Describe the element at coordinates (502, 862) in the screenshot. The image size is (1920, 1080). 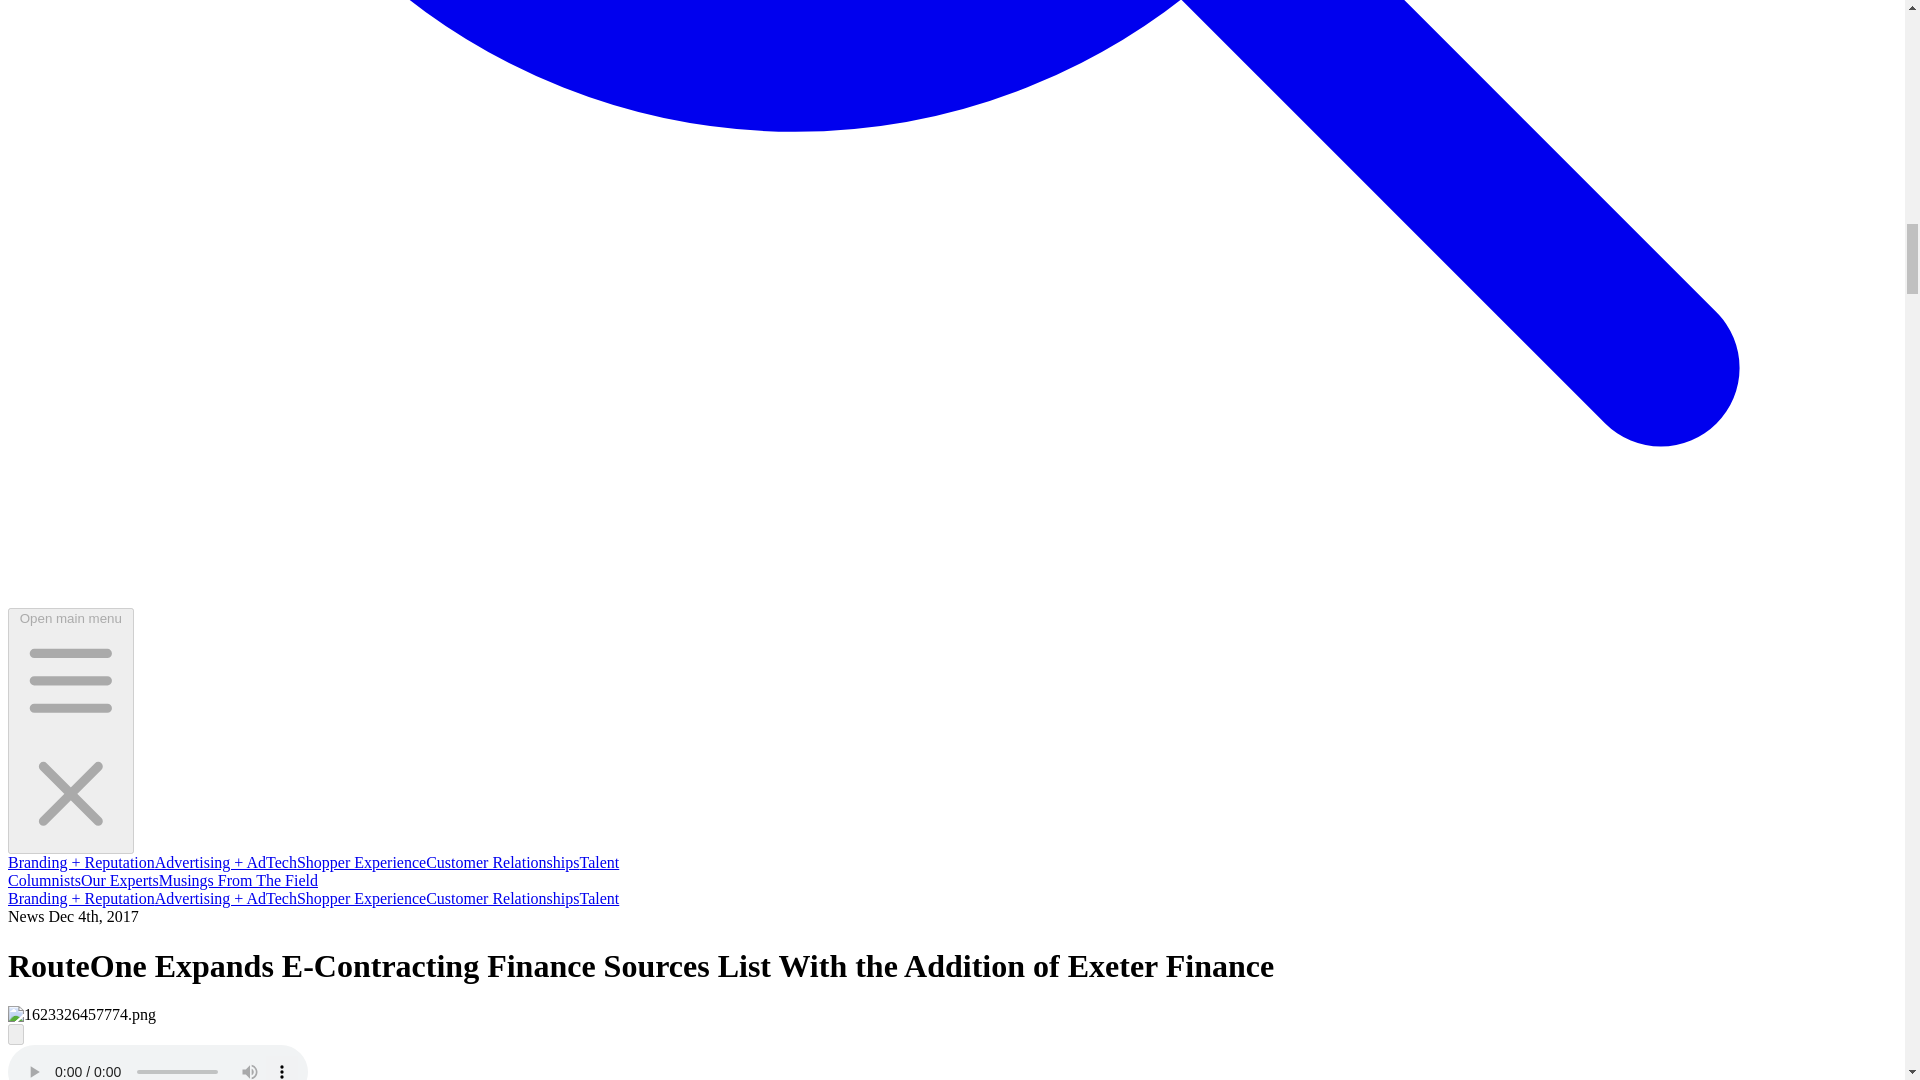
I see `Customer Relationships` at that location.